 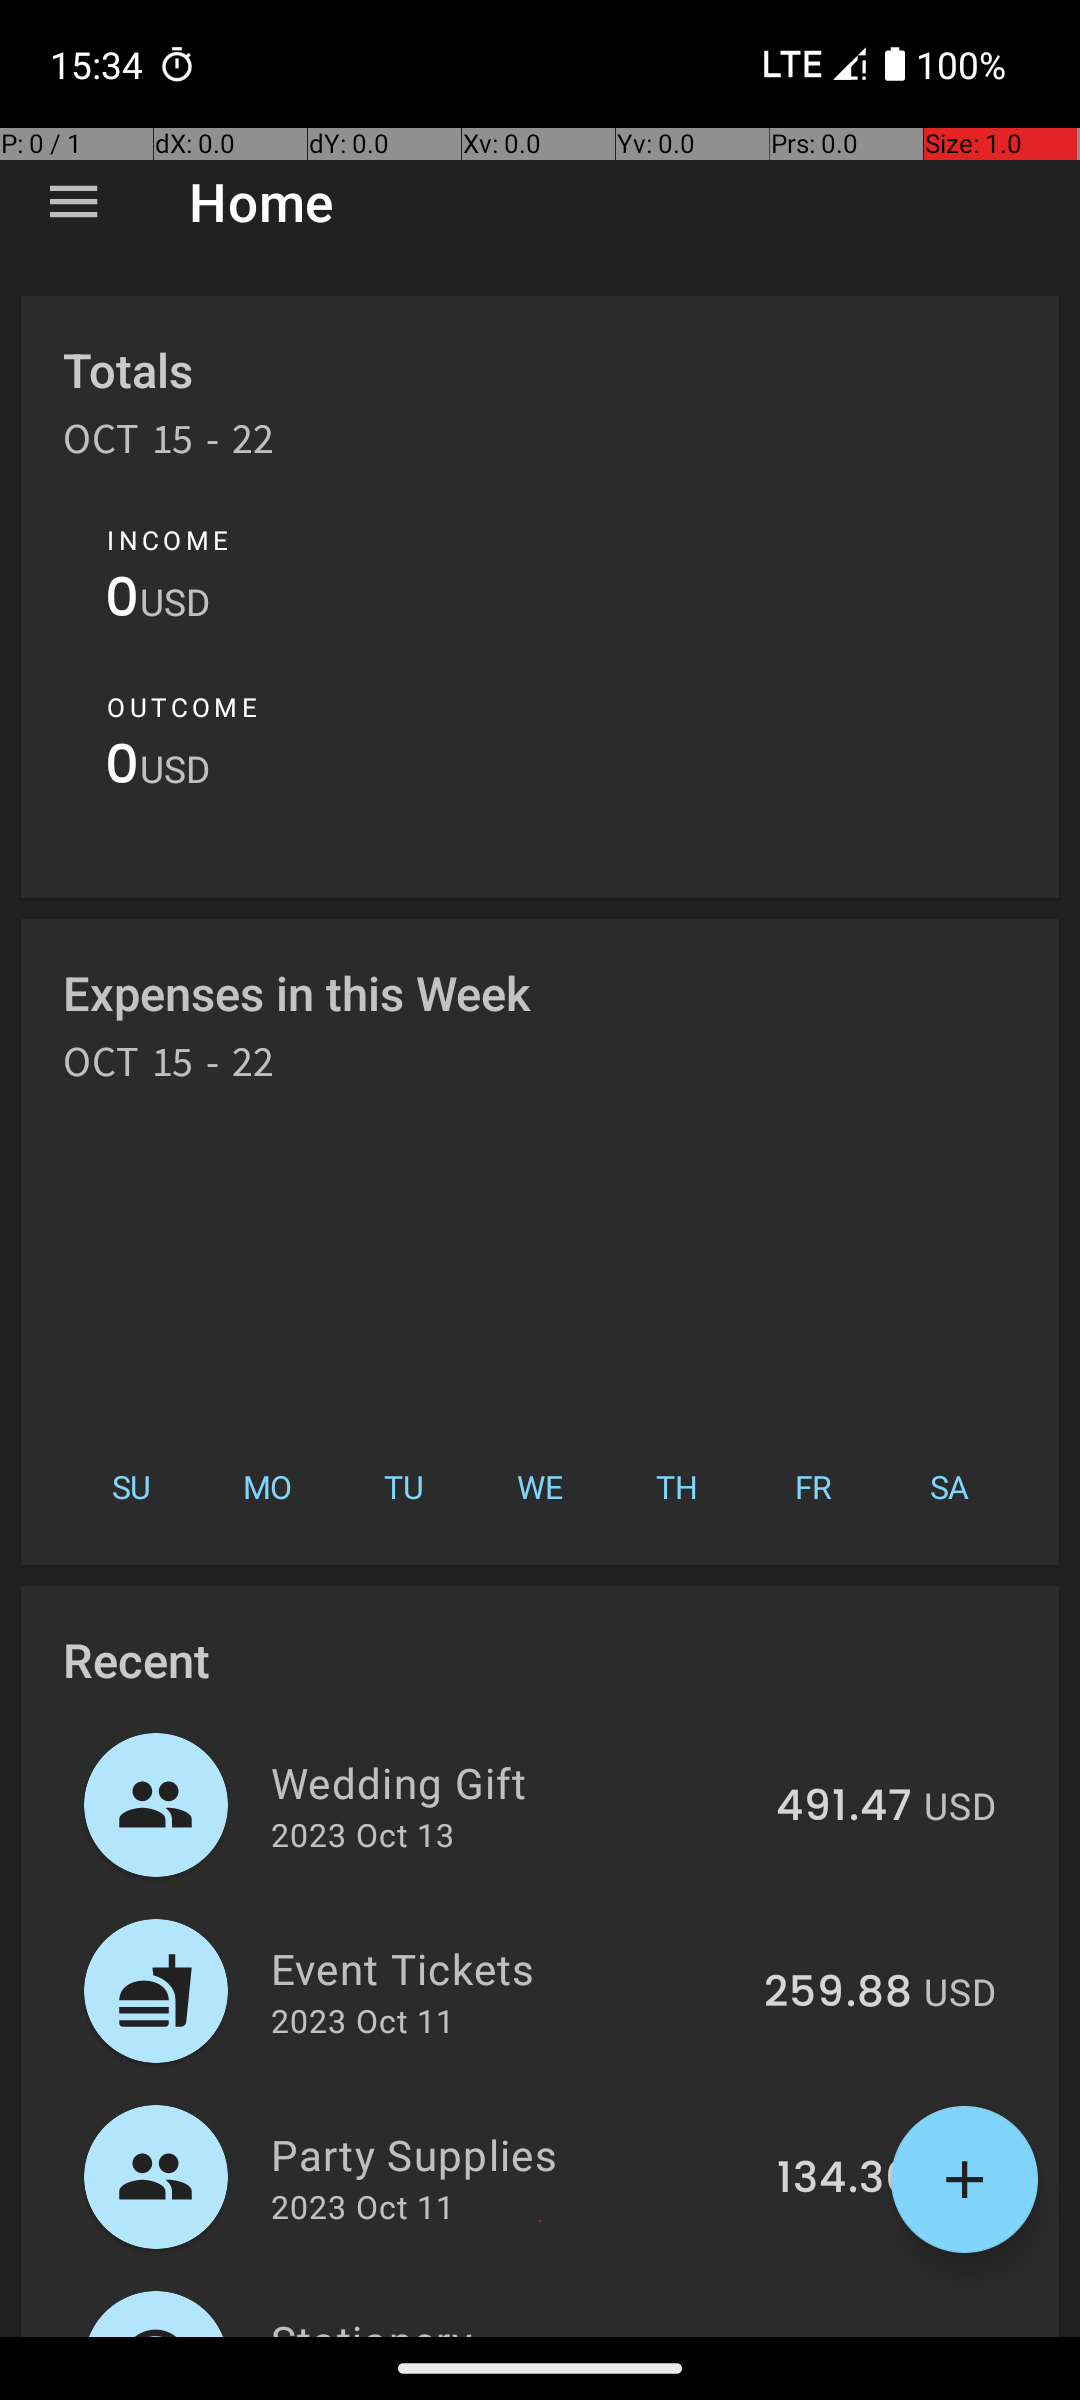 What do you see at coordinates (846, 2334) in the screenshot?
I see `339.17` at bounding box center [846, 2334].